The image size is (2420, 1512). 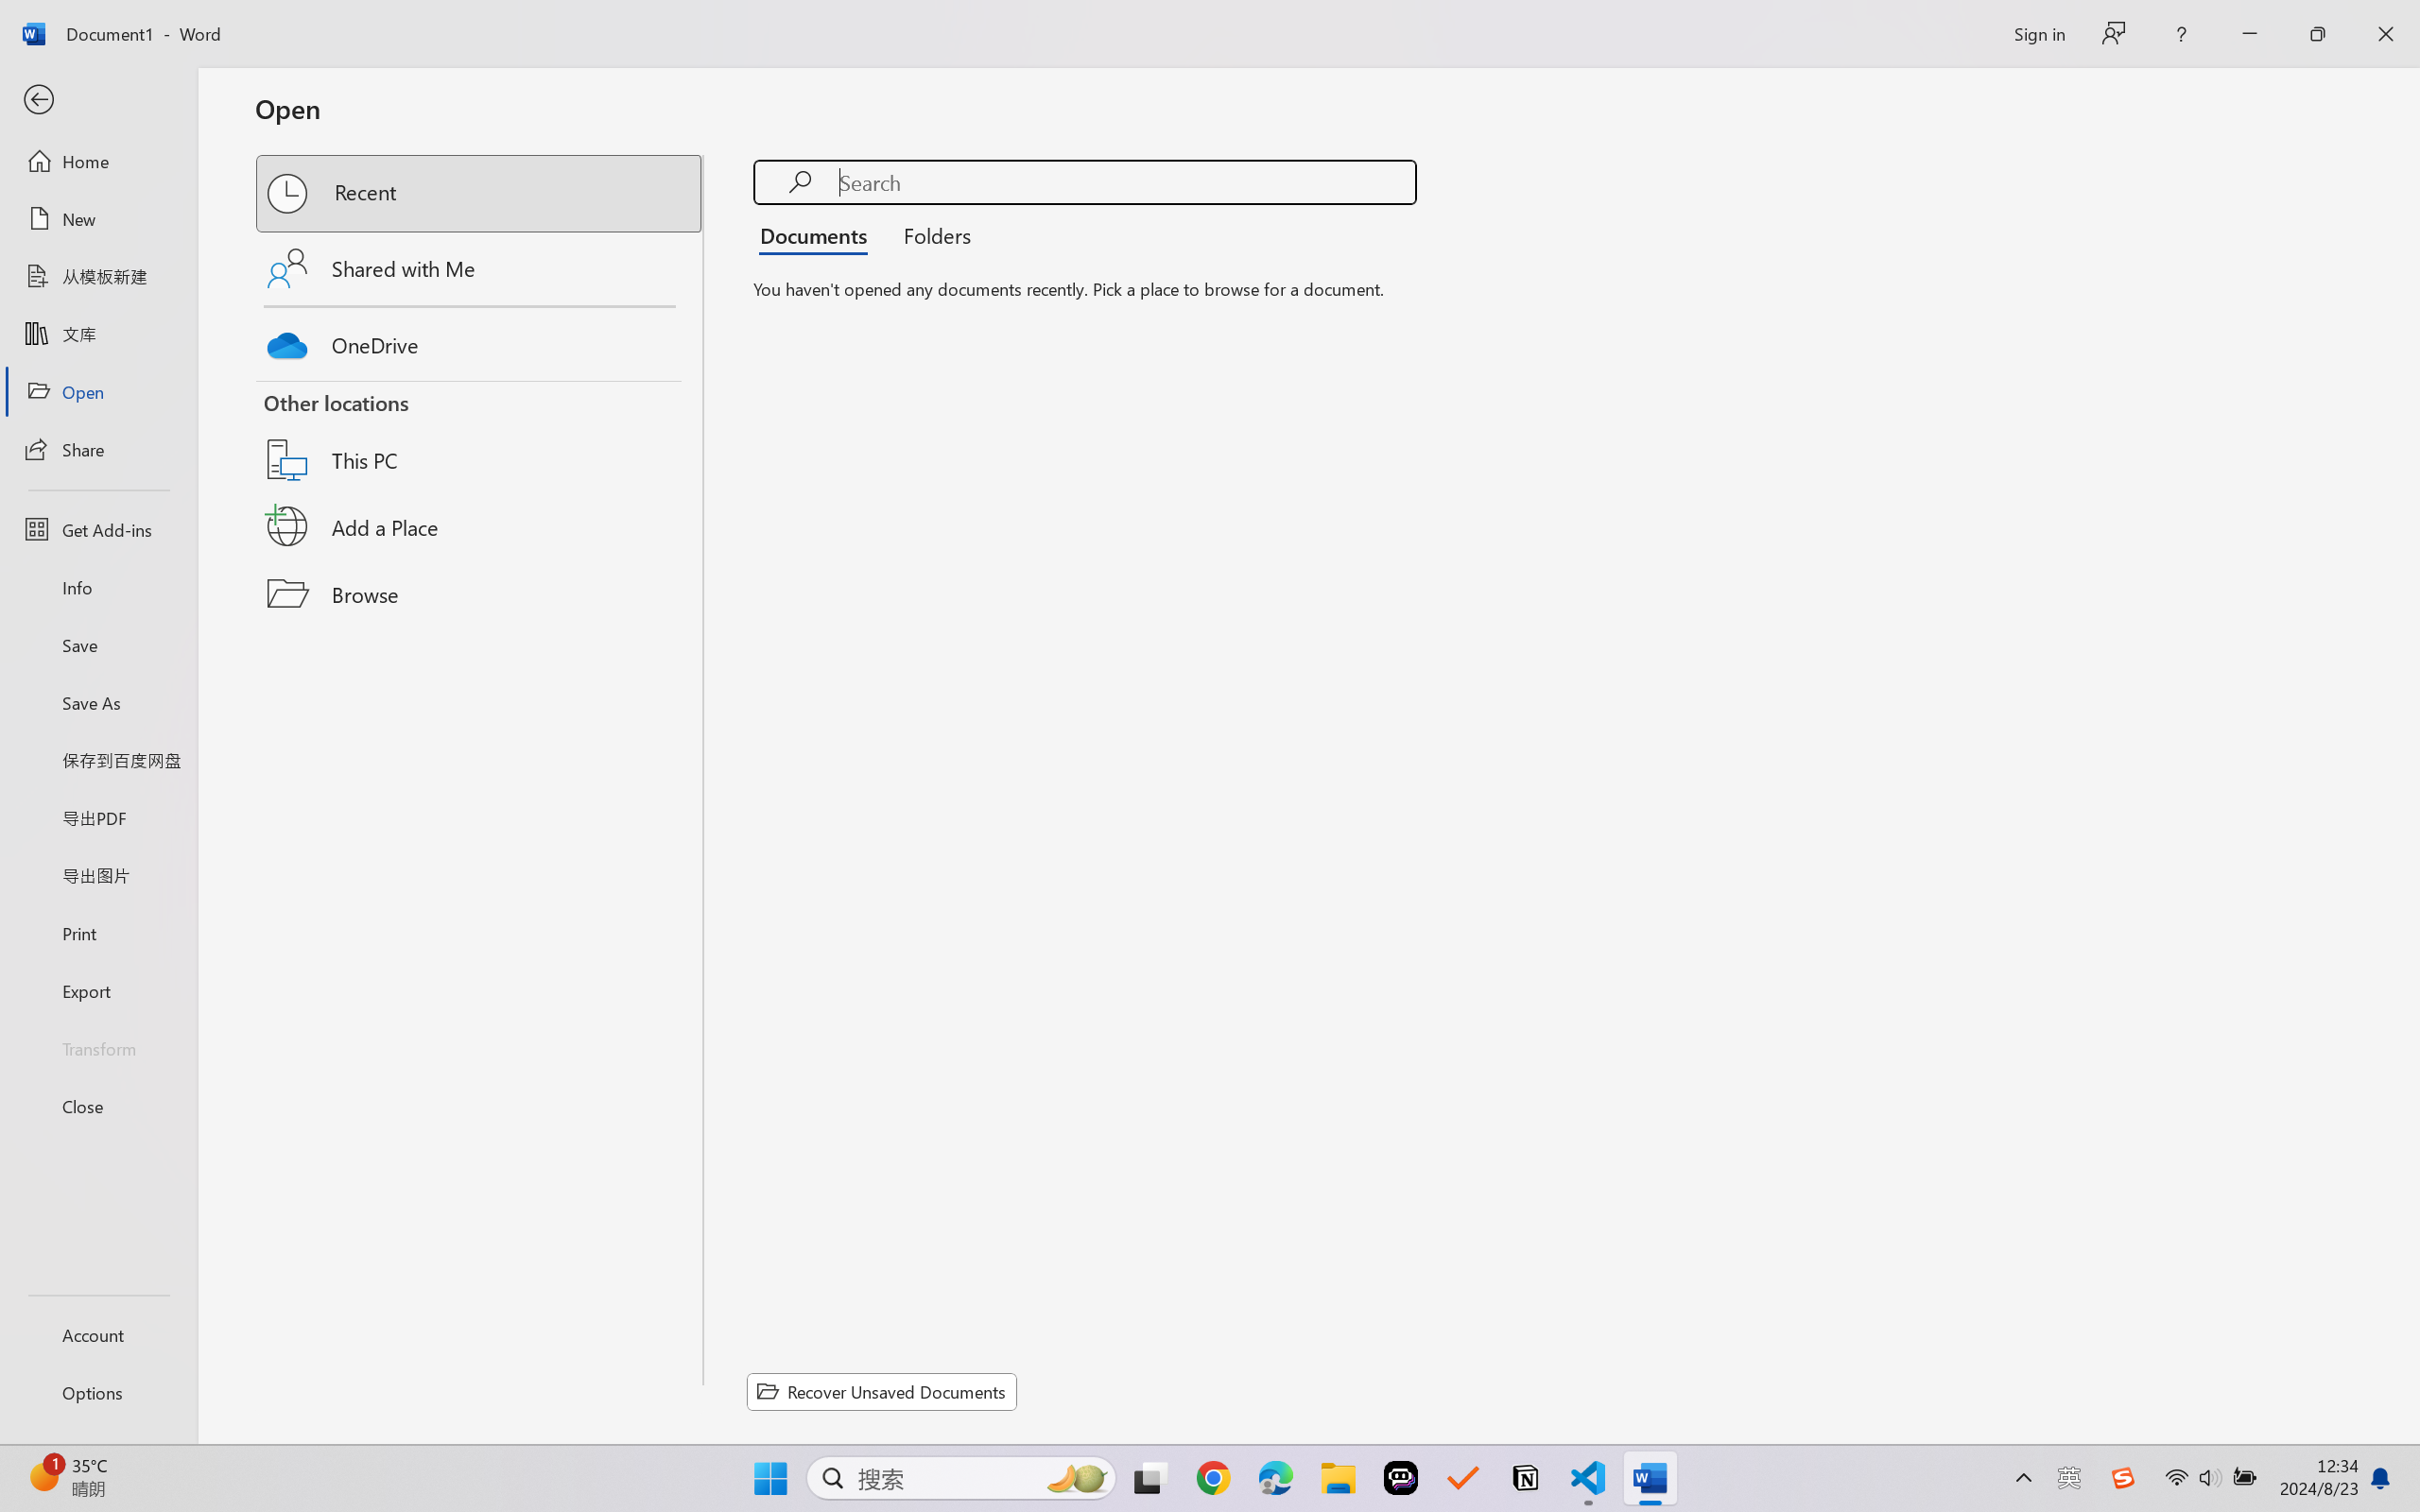 I want to click on Folders, so click(x=931, y=234).